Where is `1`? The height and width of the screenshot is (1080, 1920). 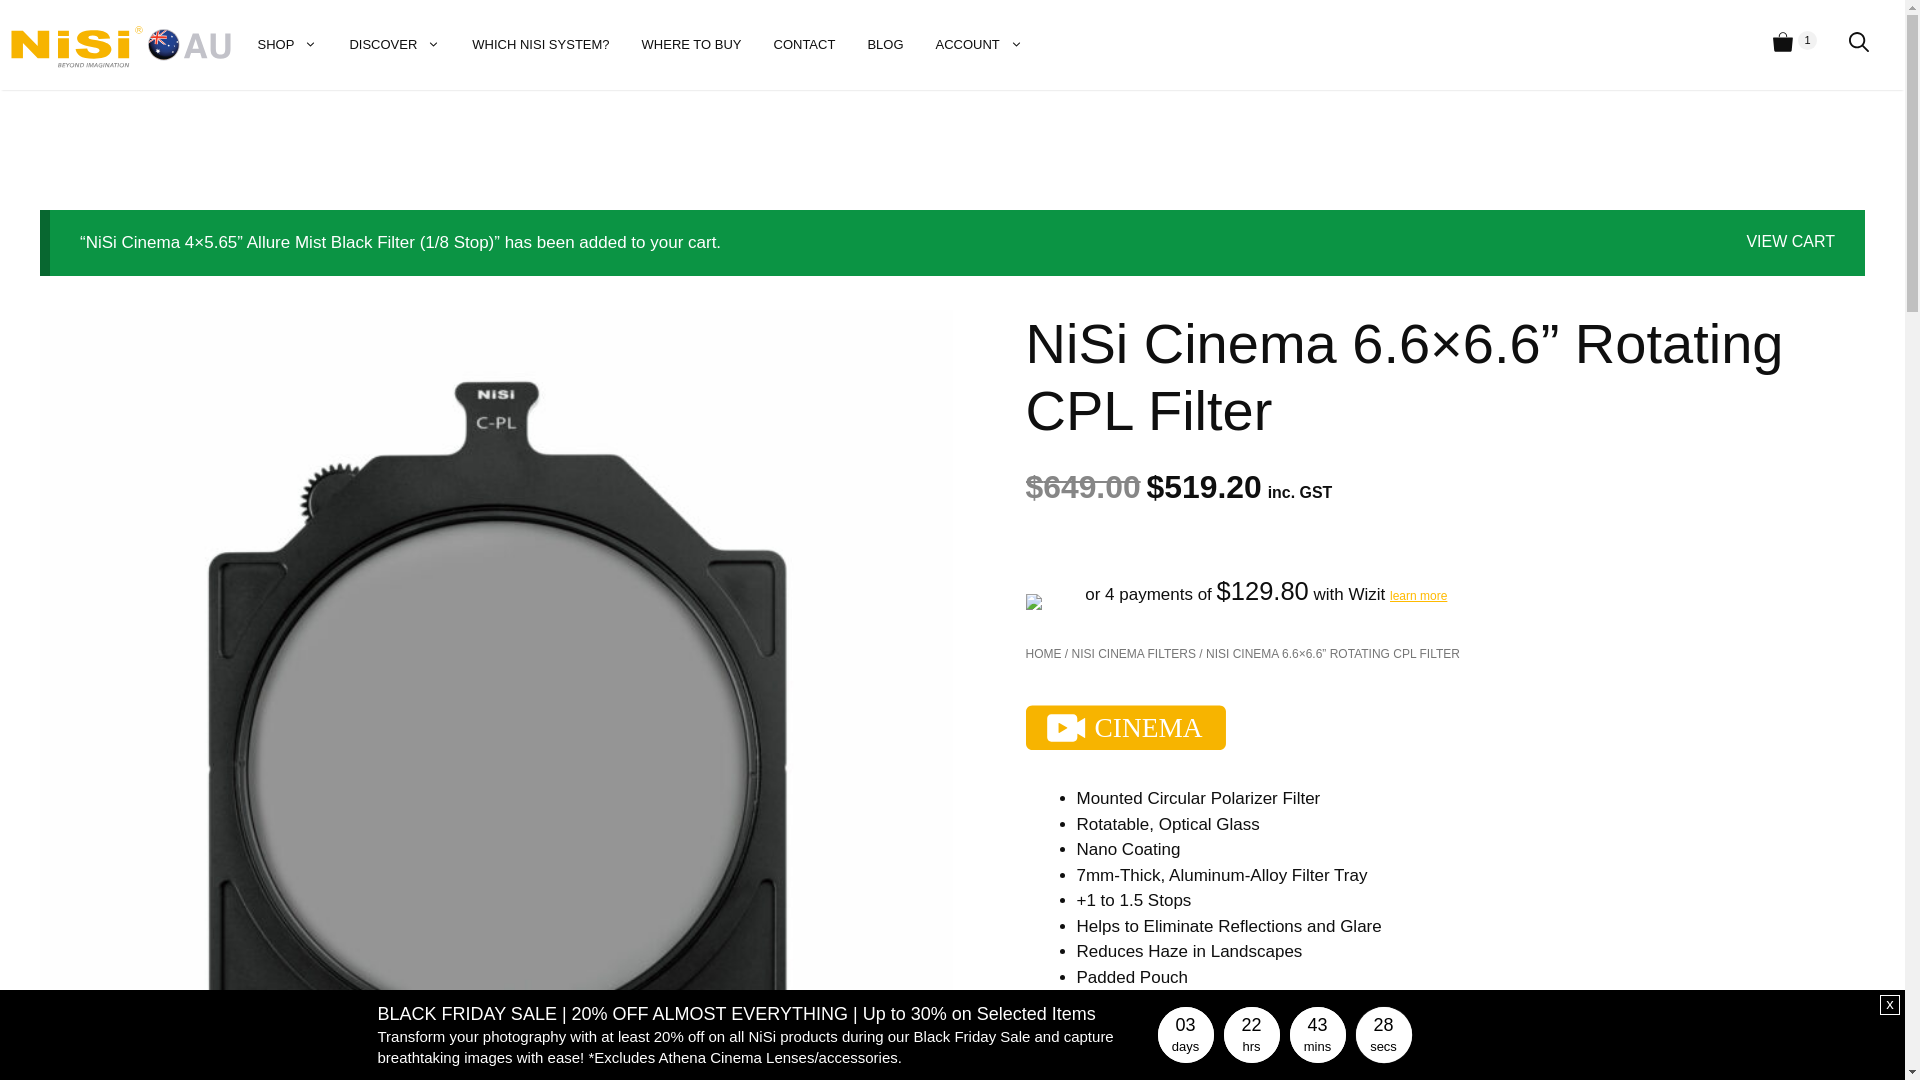 1 is located at coordinates (1795, 45).